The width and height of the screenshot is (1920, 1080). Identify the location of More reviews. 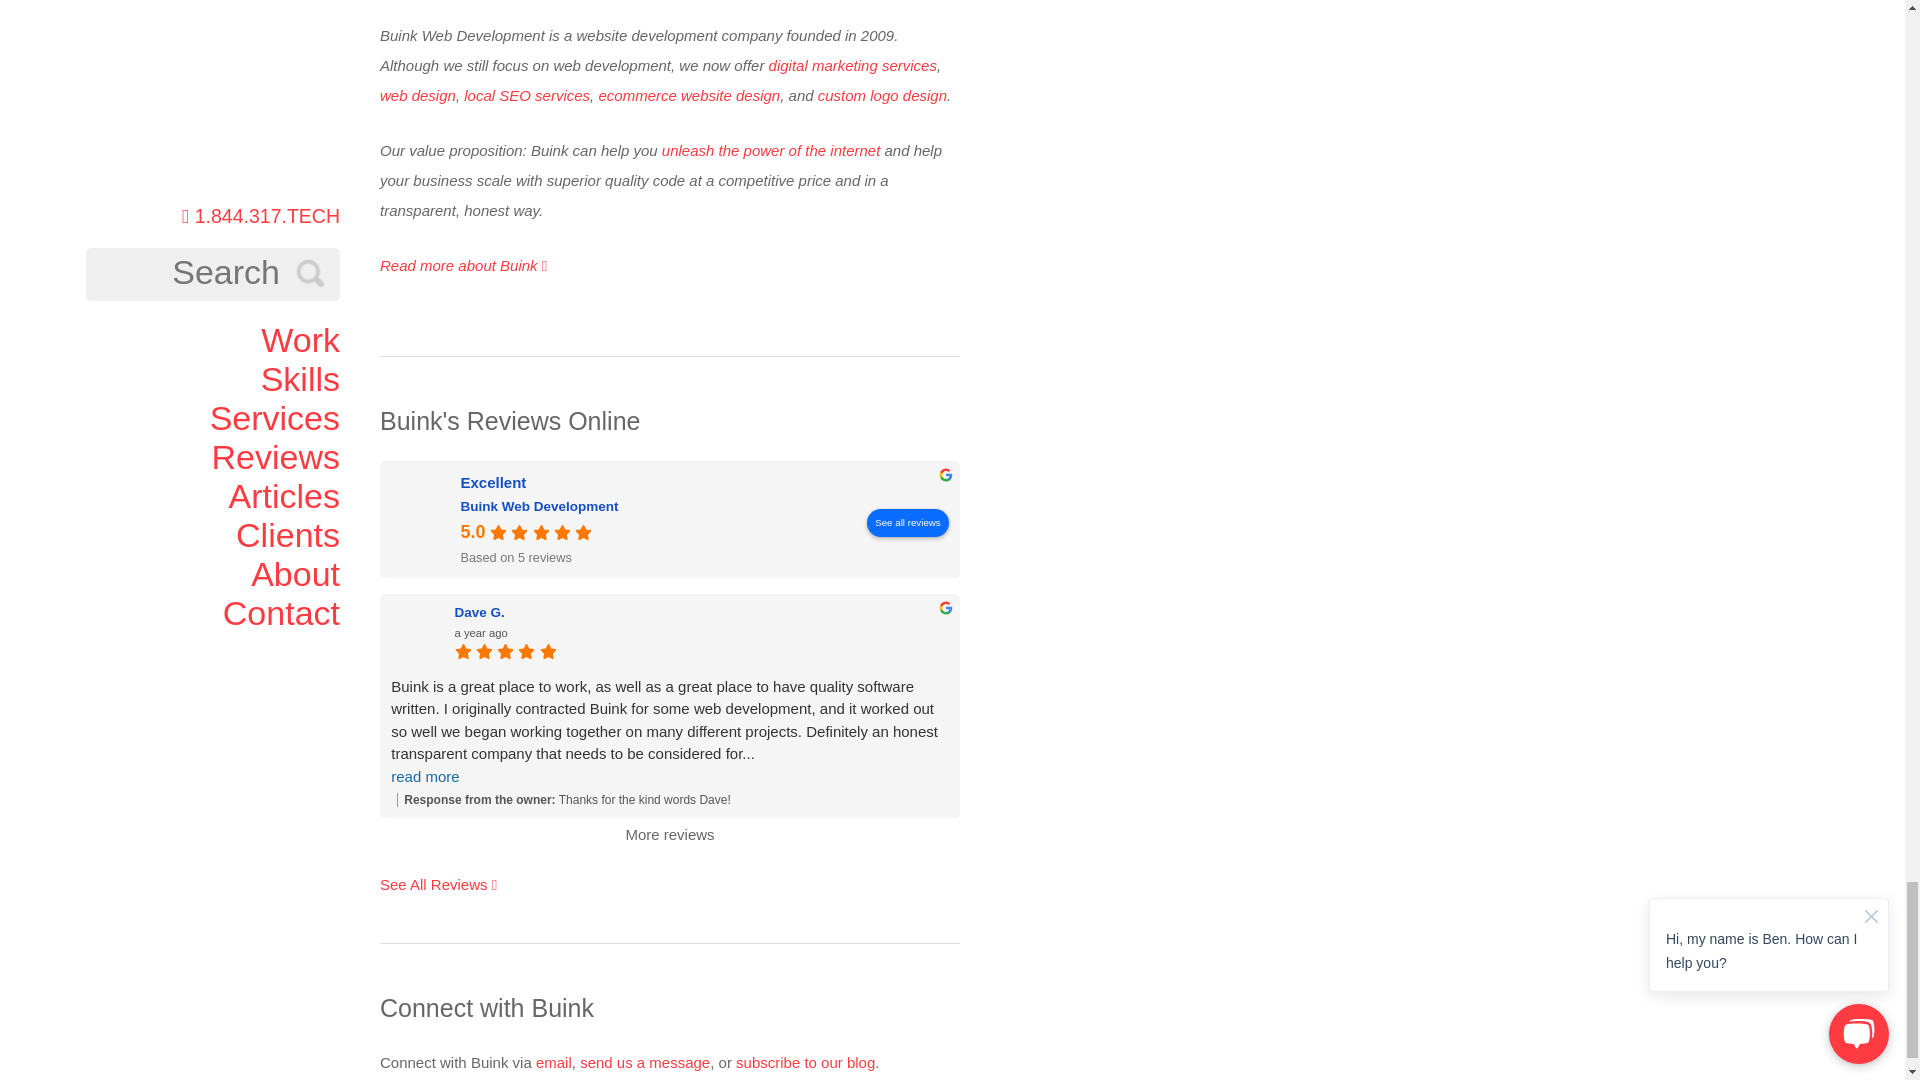
(668, 834).